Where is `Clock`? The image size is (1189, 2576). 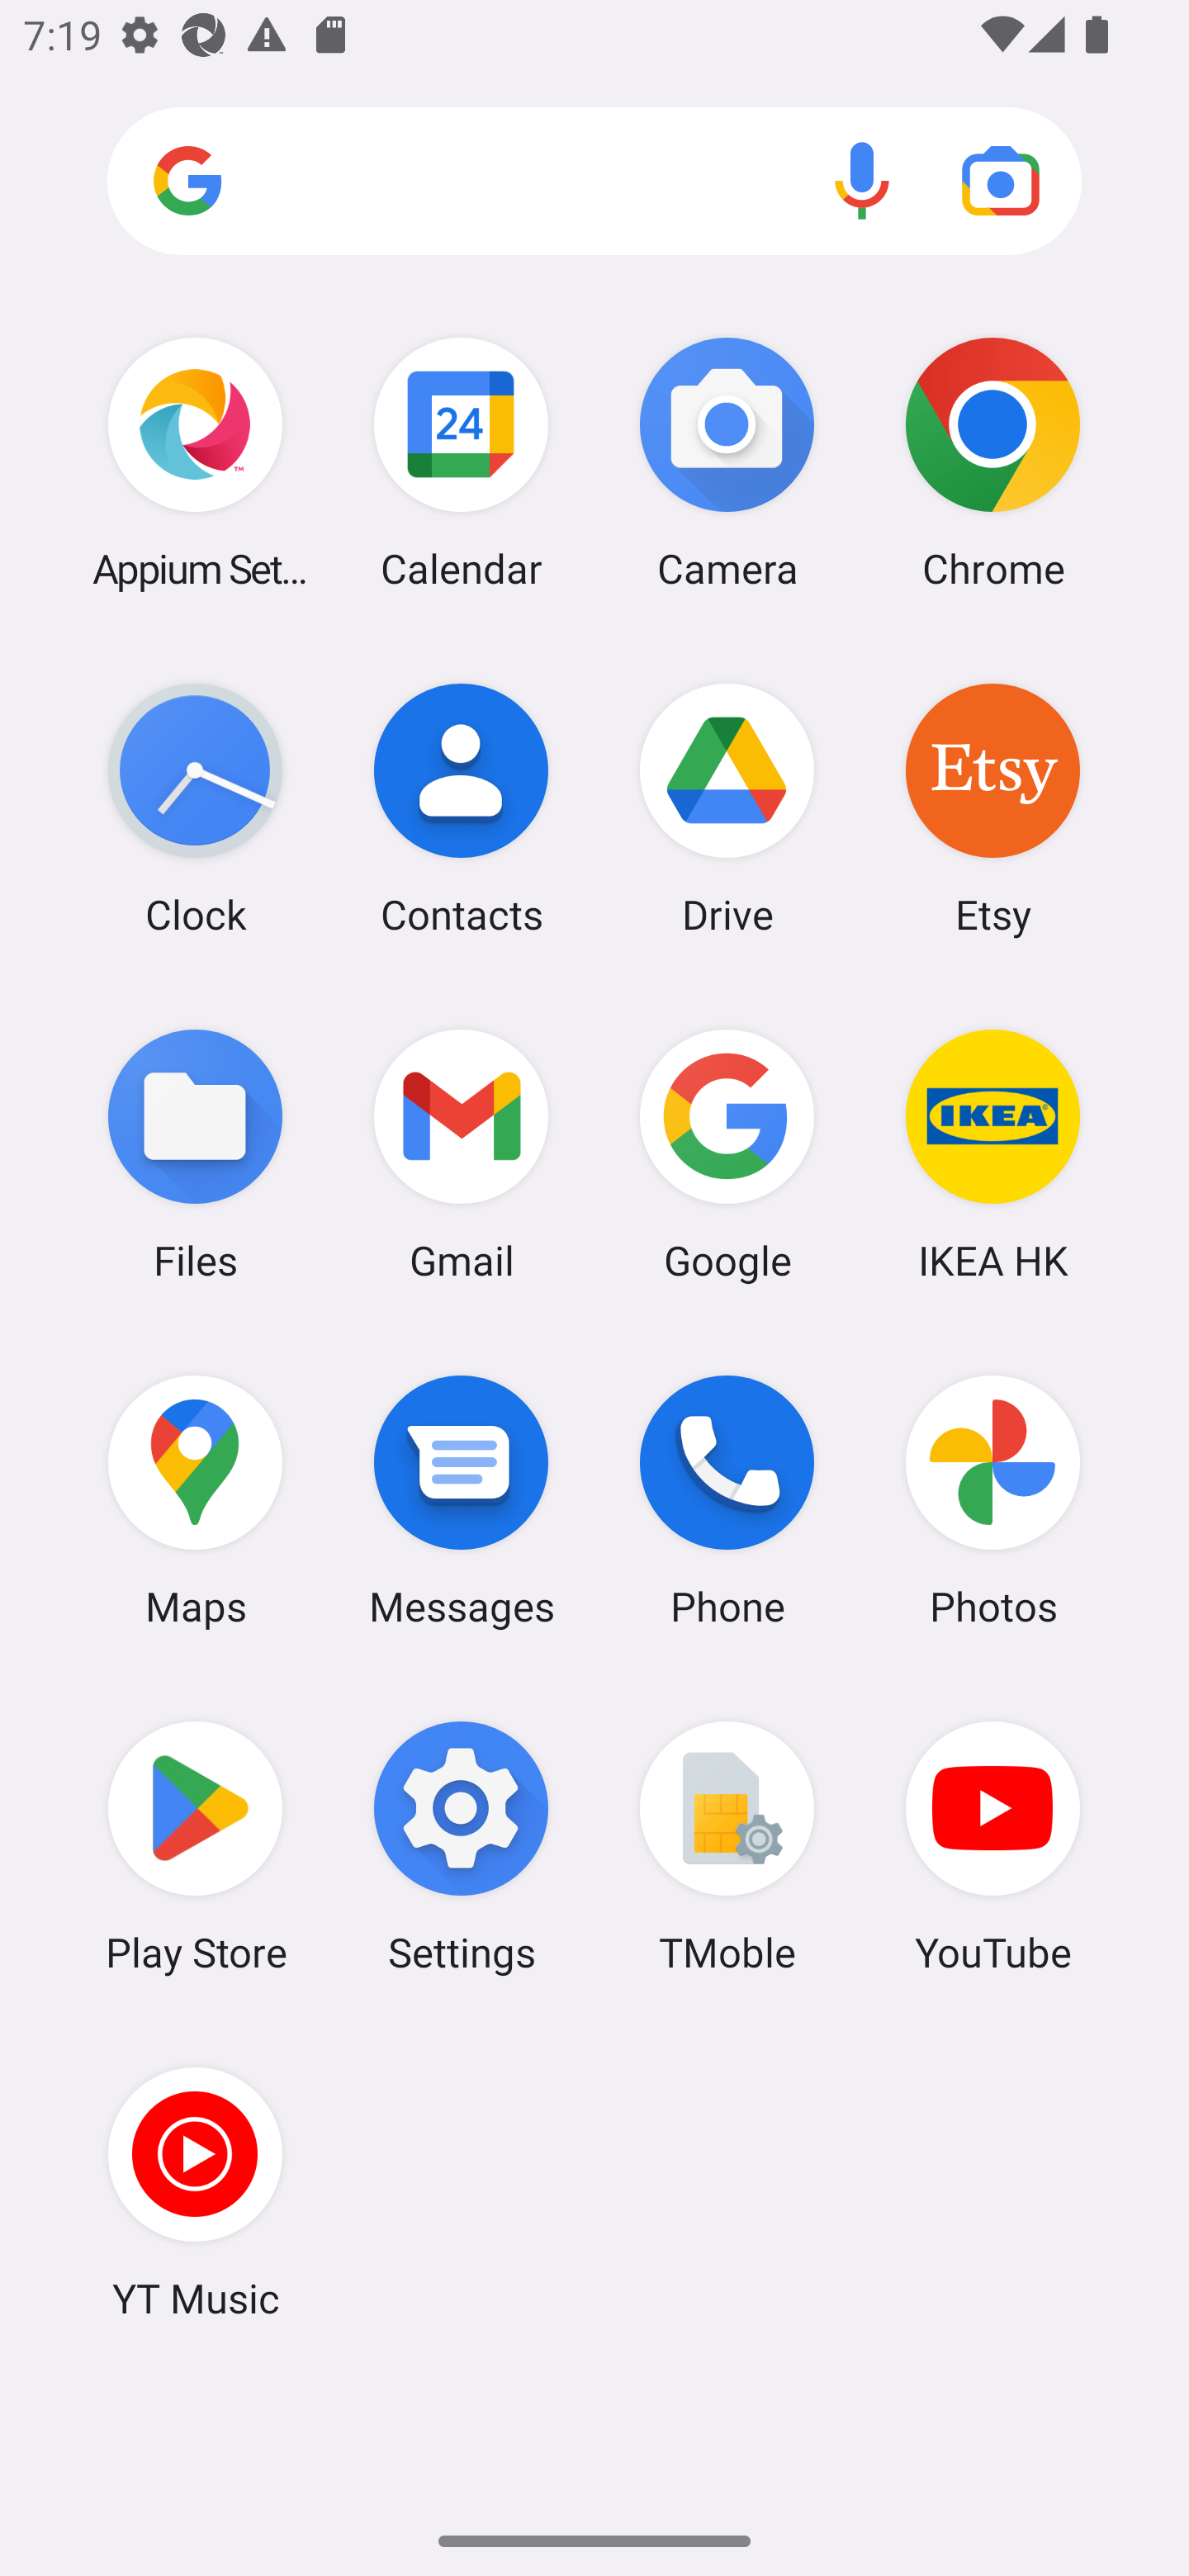
Clock is located at coordinates (195, 808).